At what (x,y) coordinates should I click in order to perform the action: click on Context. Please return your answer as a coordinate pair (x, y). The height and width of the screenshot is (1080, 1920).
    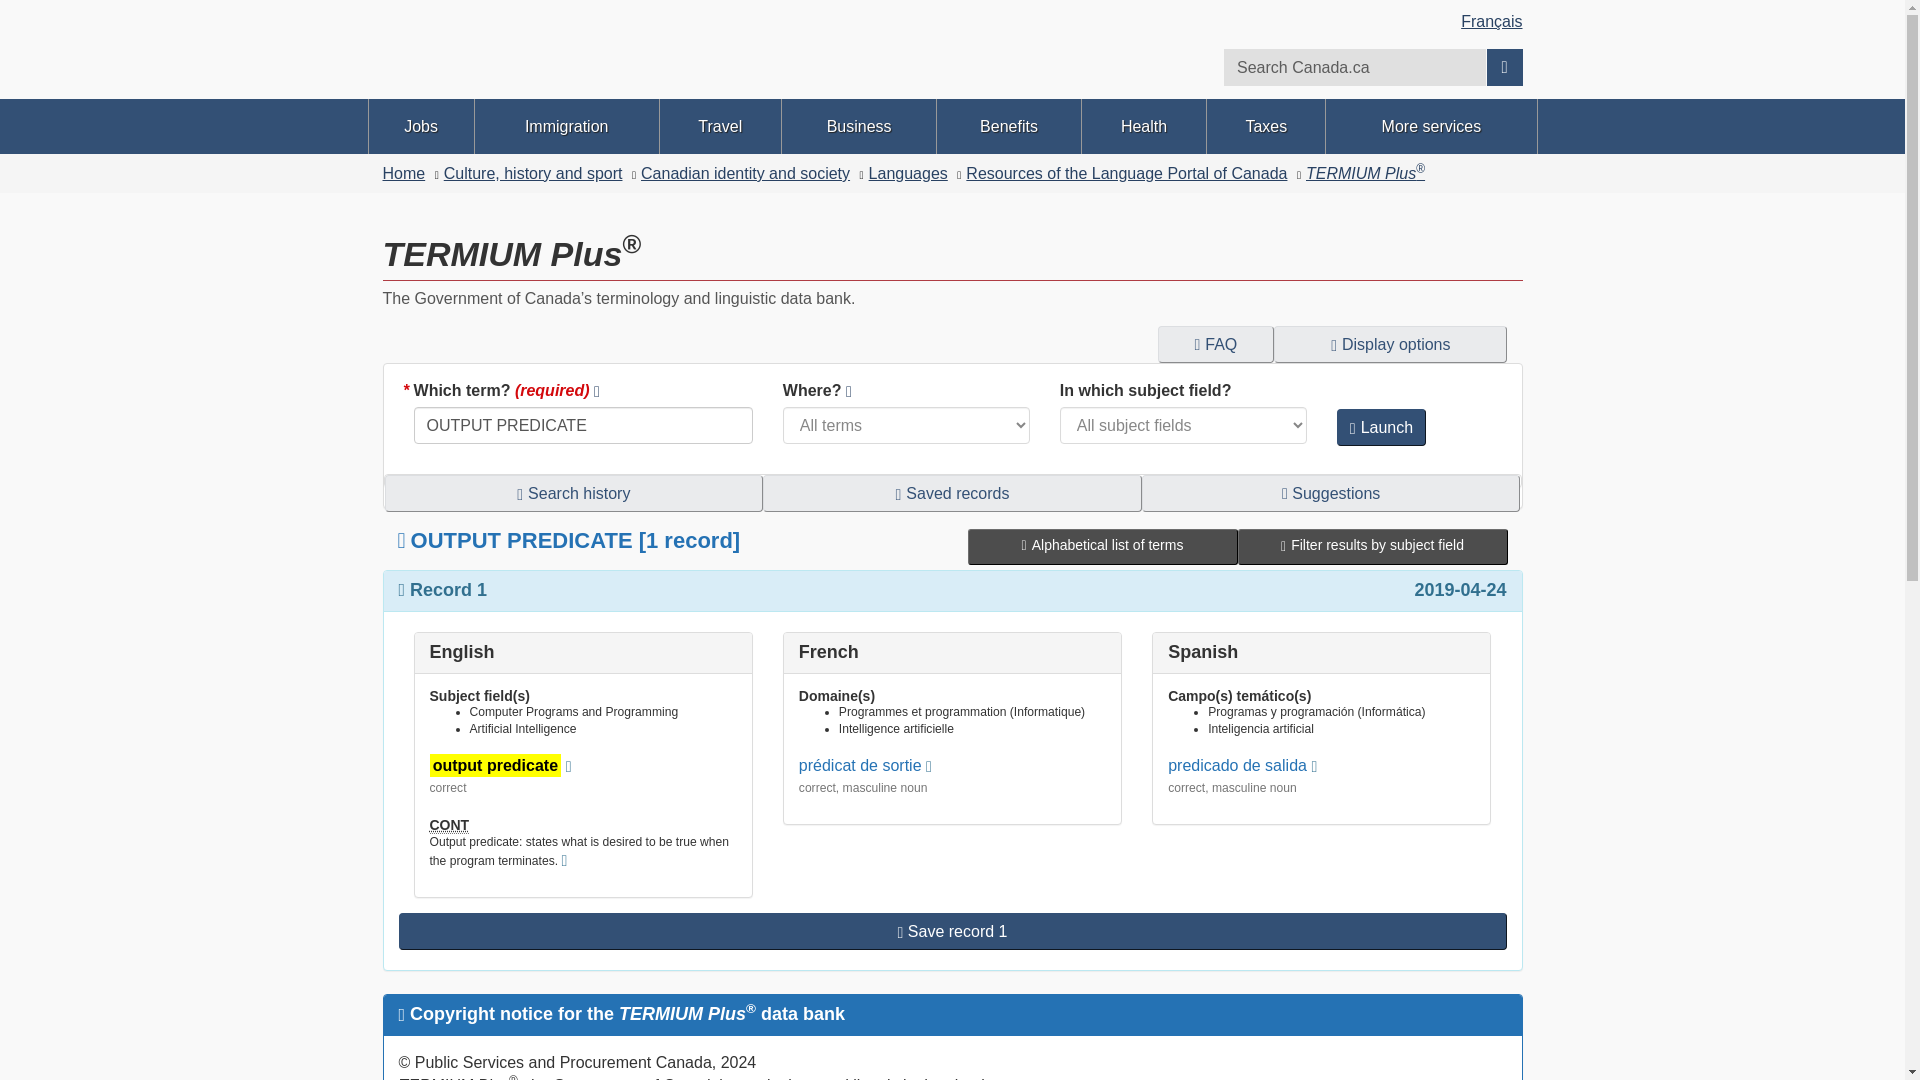
    Looking at the image, I should click on (450, 824).